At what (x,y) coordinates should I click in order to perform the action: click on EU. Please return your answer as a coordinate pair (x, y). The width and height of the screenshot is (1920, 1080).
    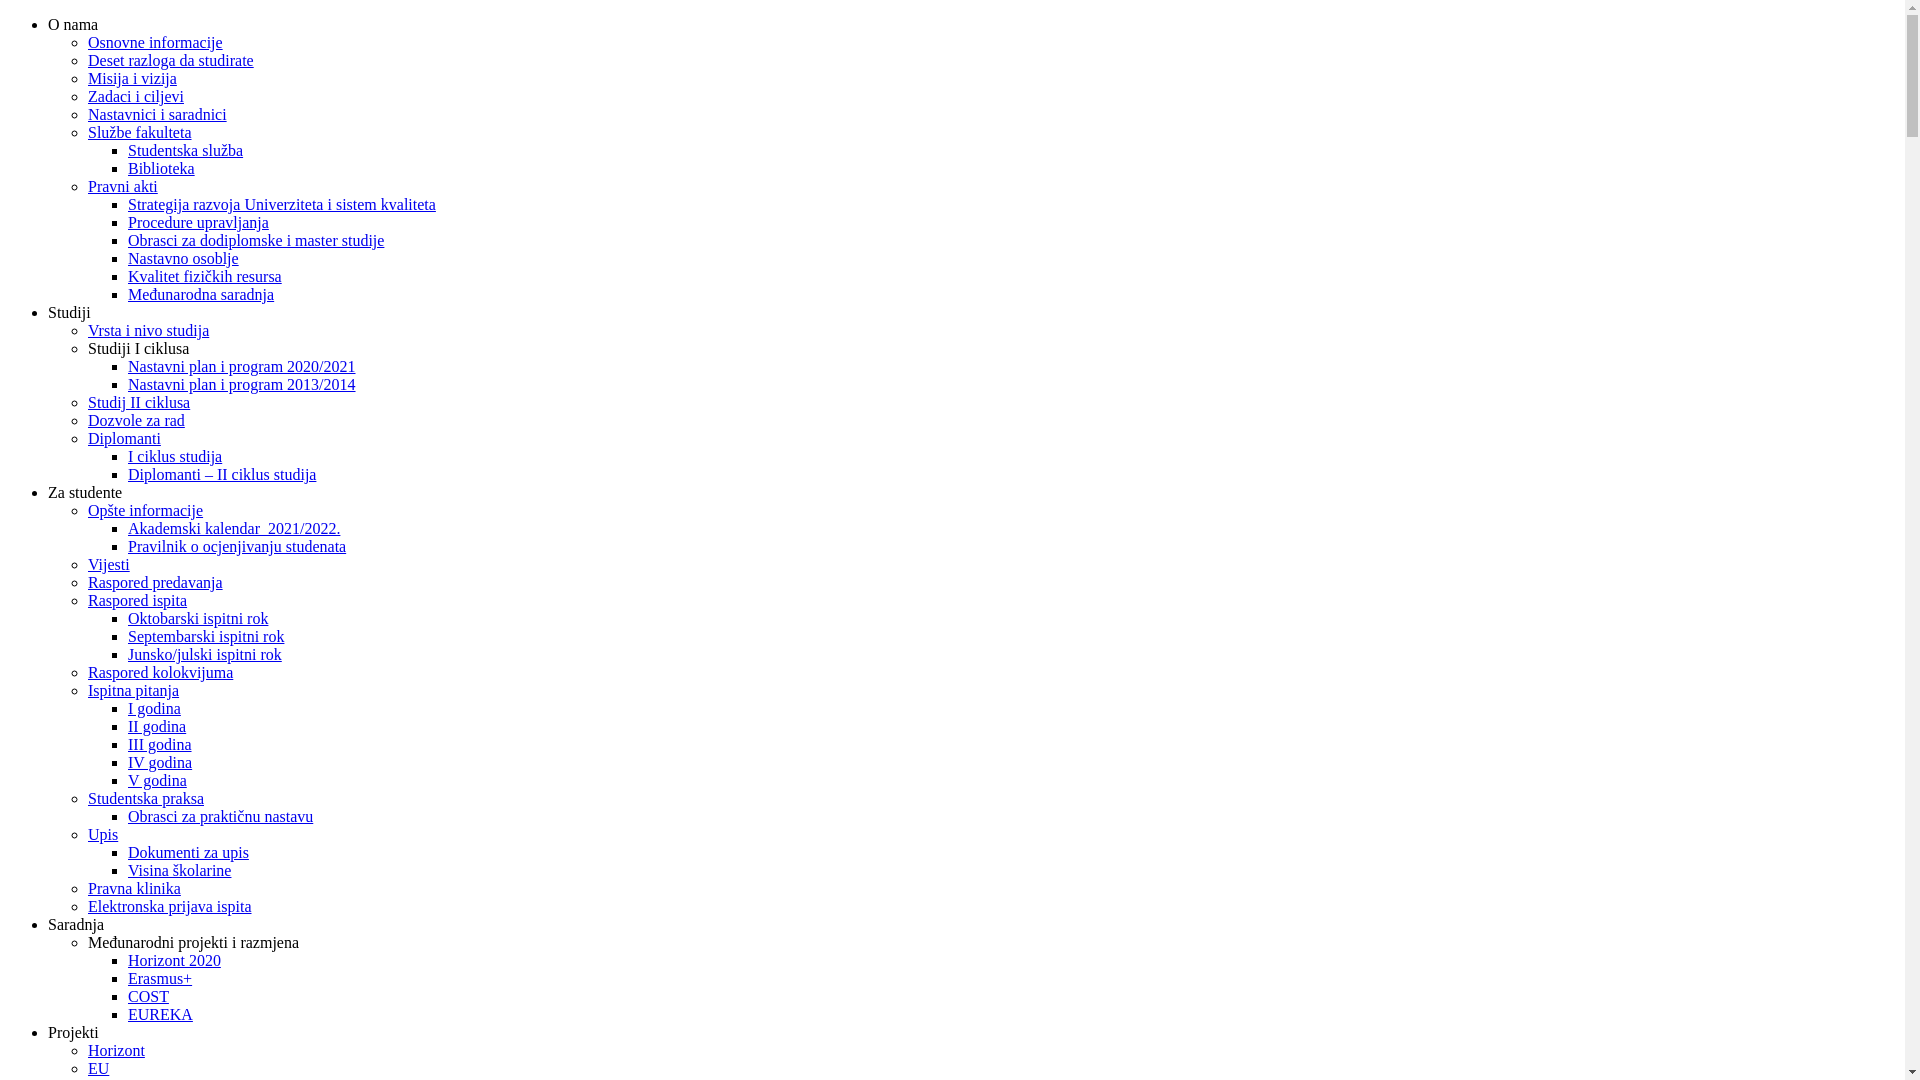
    Looking at the image, I should click on (98, 1068).